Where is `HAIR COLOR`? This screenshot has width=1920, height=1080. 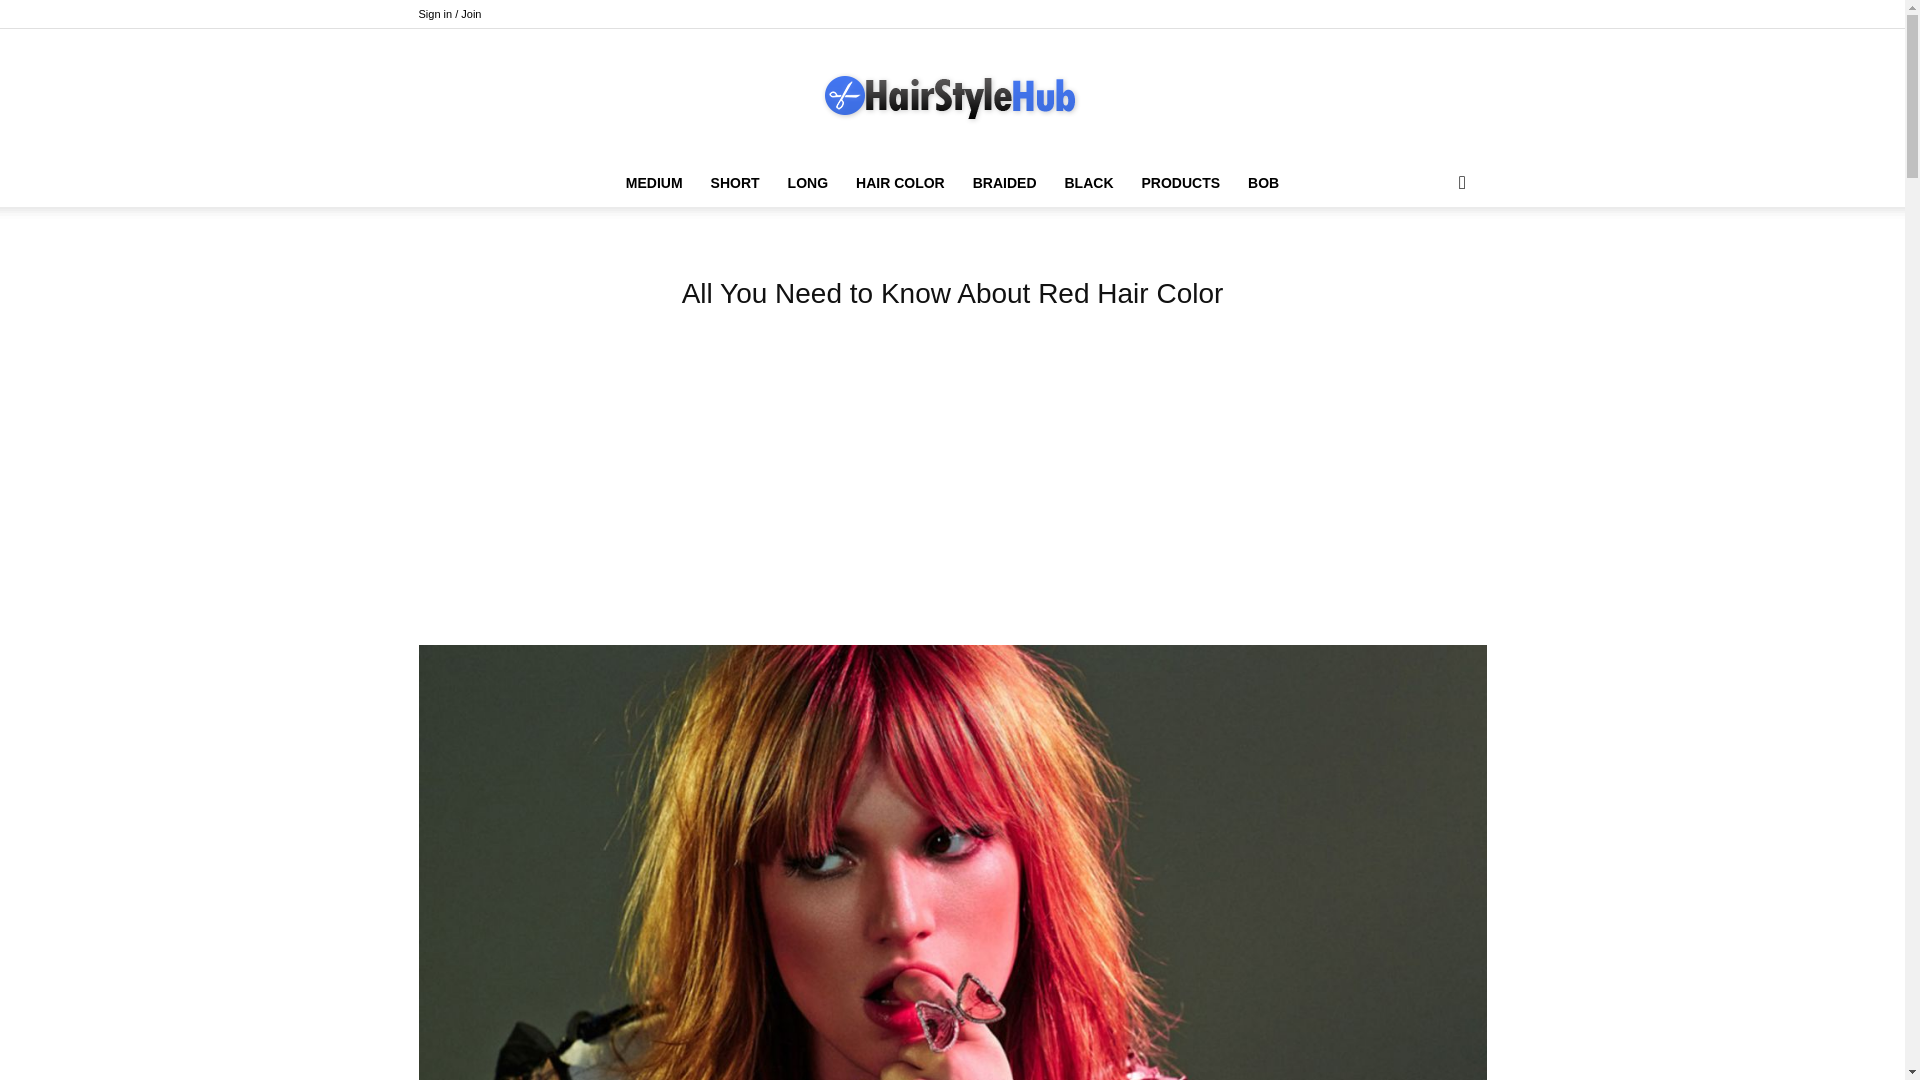
HAIR COLOR is located at coordinates (900, 182).